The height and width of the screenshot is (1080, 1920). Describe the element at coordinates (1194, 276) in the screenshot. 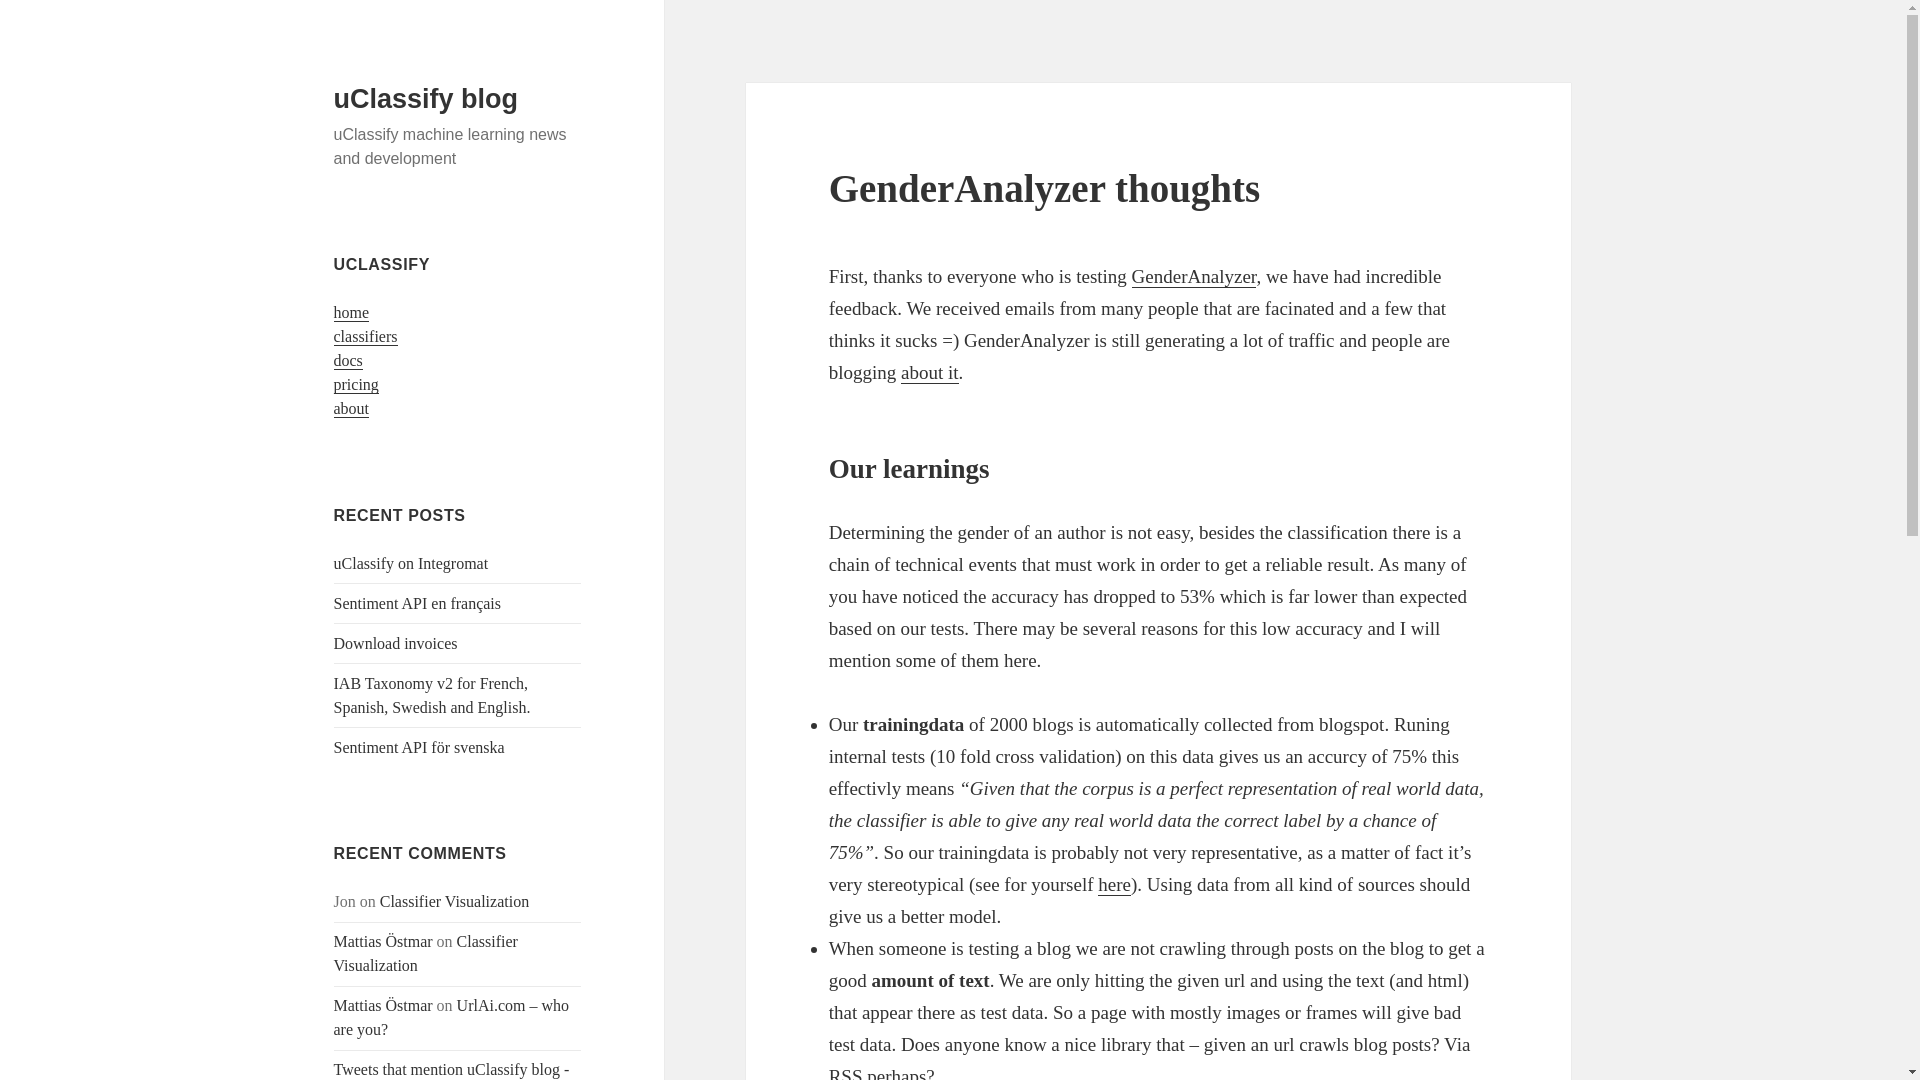

I see `Gender Analyzer` at that location.